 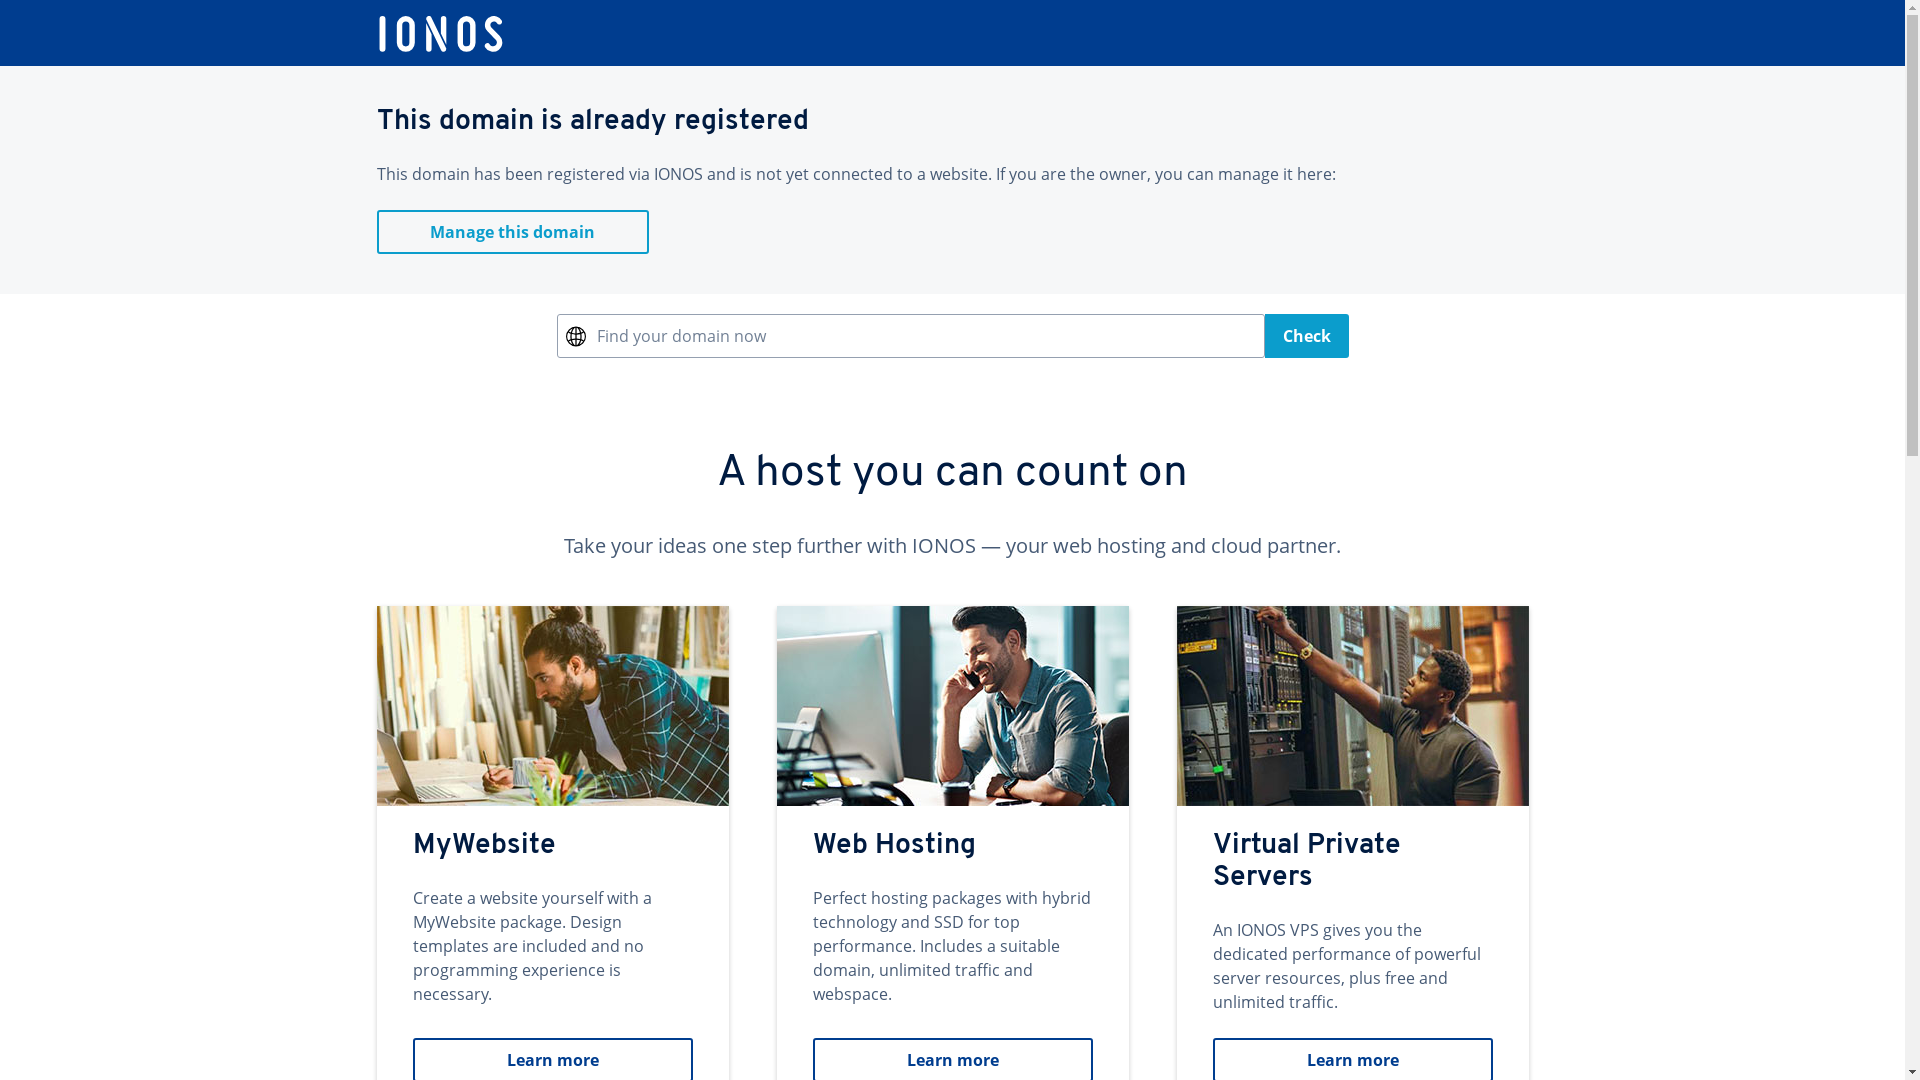 What do you see at coordinates (512, 232) in the screenshot?
I see `Manage this domain` at bounding box center [512, 232].